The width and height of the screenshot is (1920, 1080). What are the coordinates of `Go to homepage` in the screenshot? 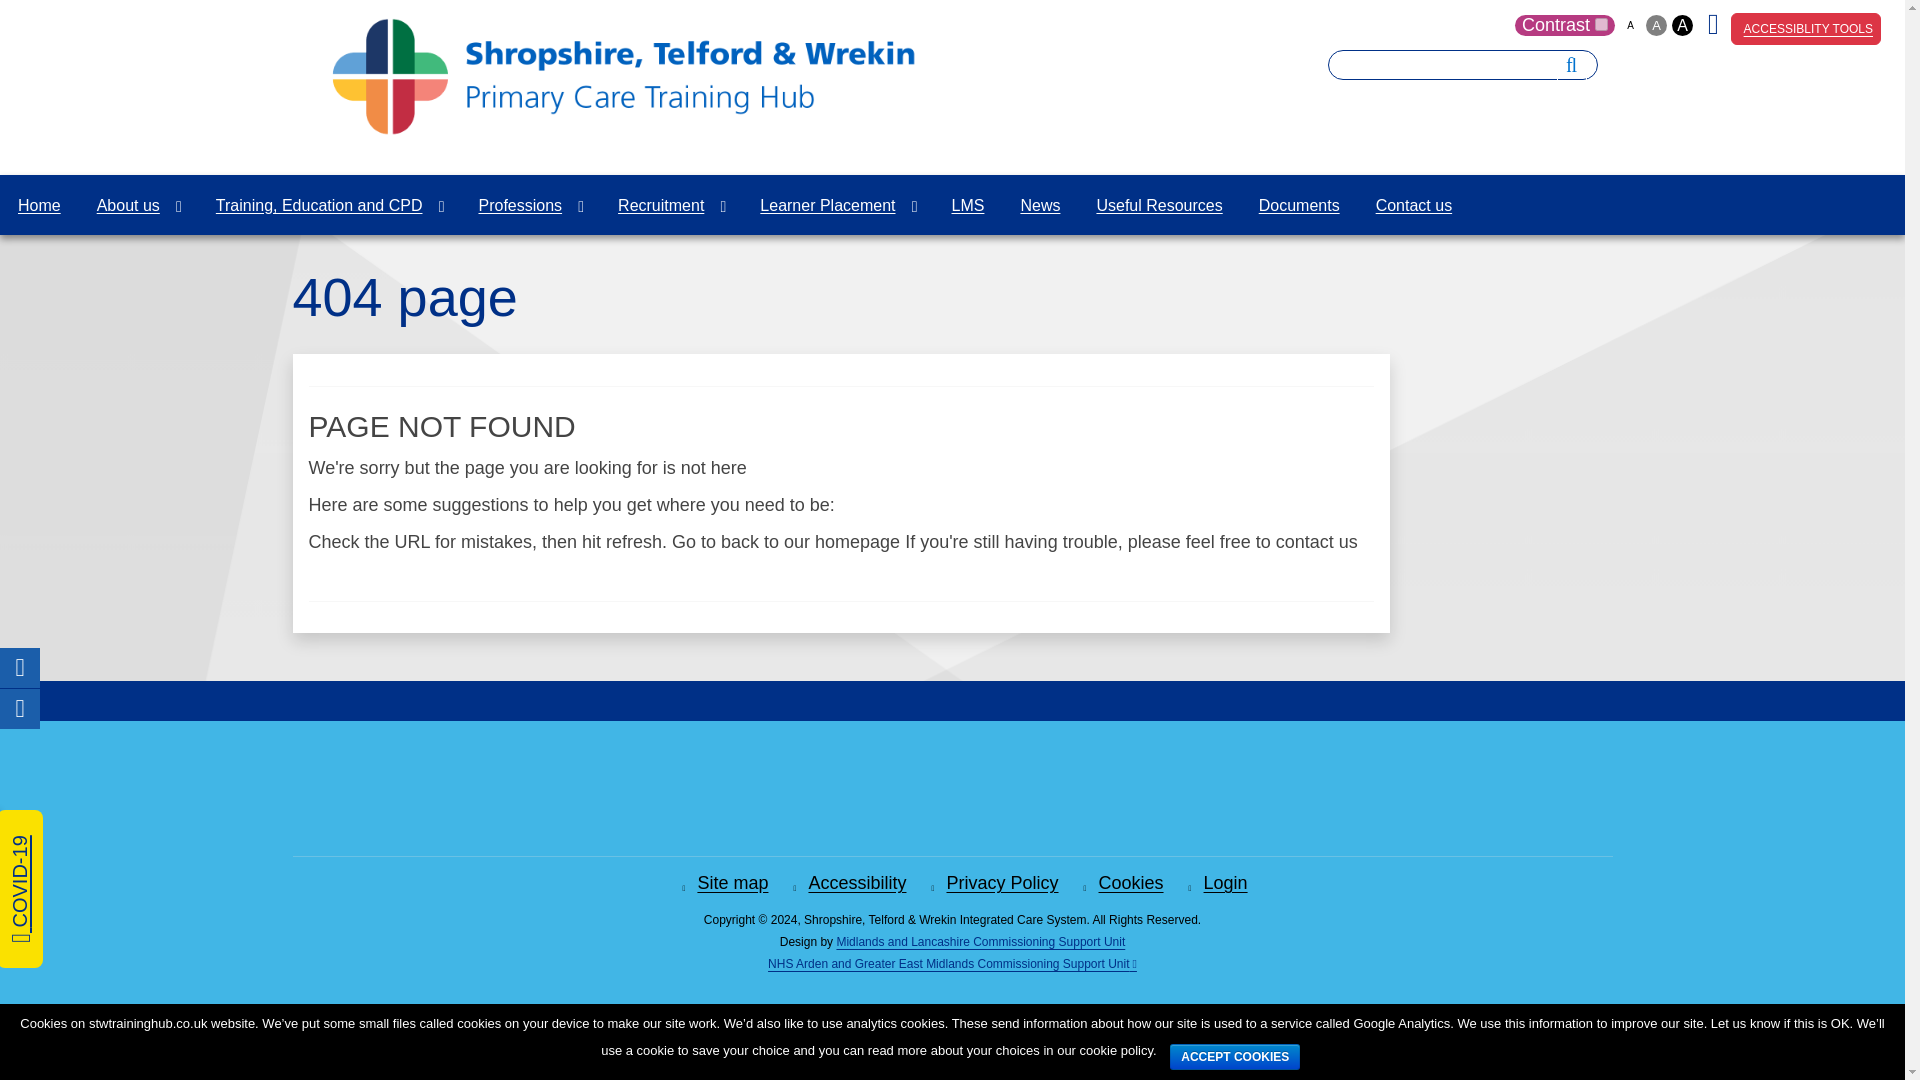 It's located at (622, 128).